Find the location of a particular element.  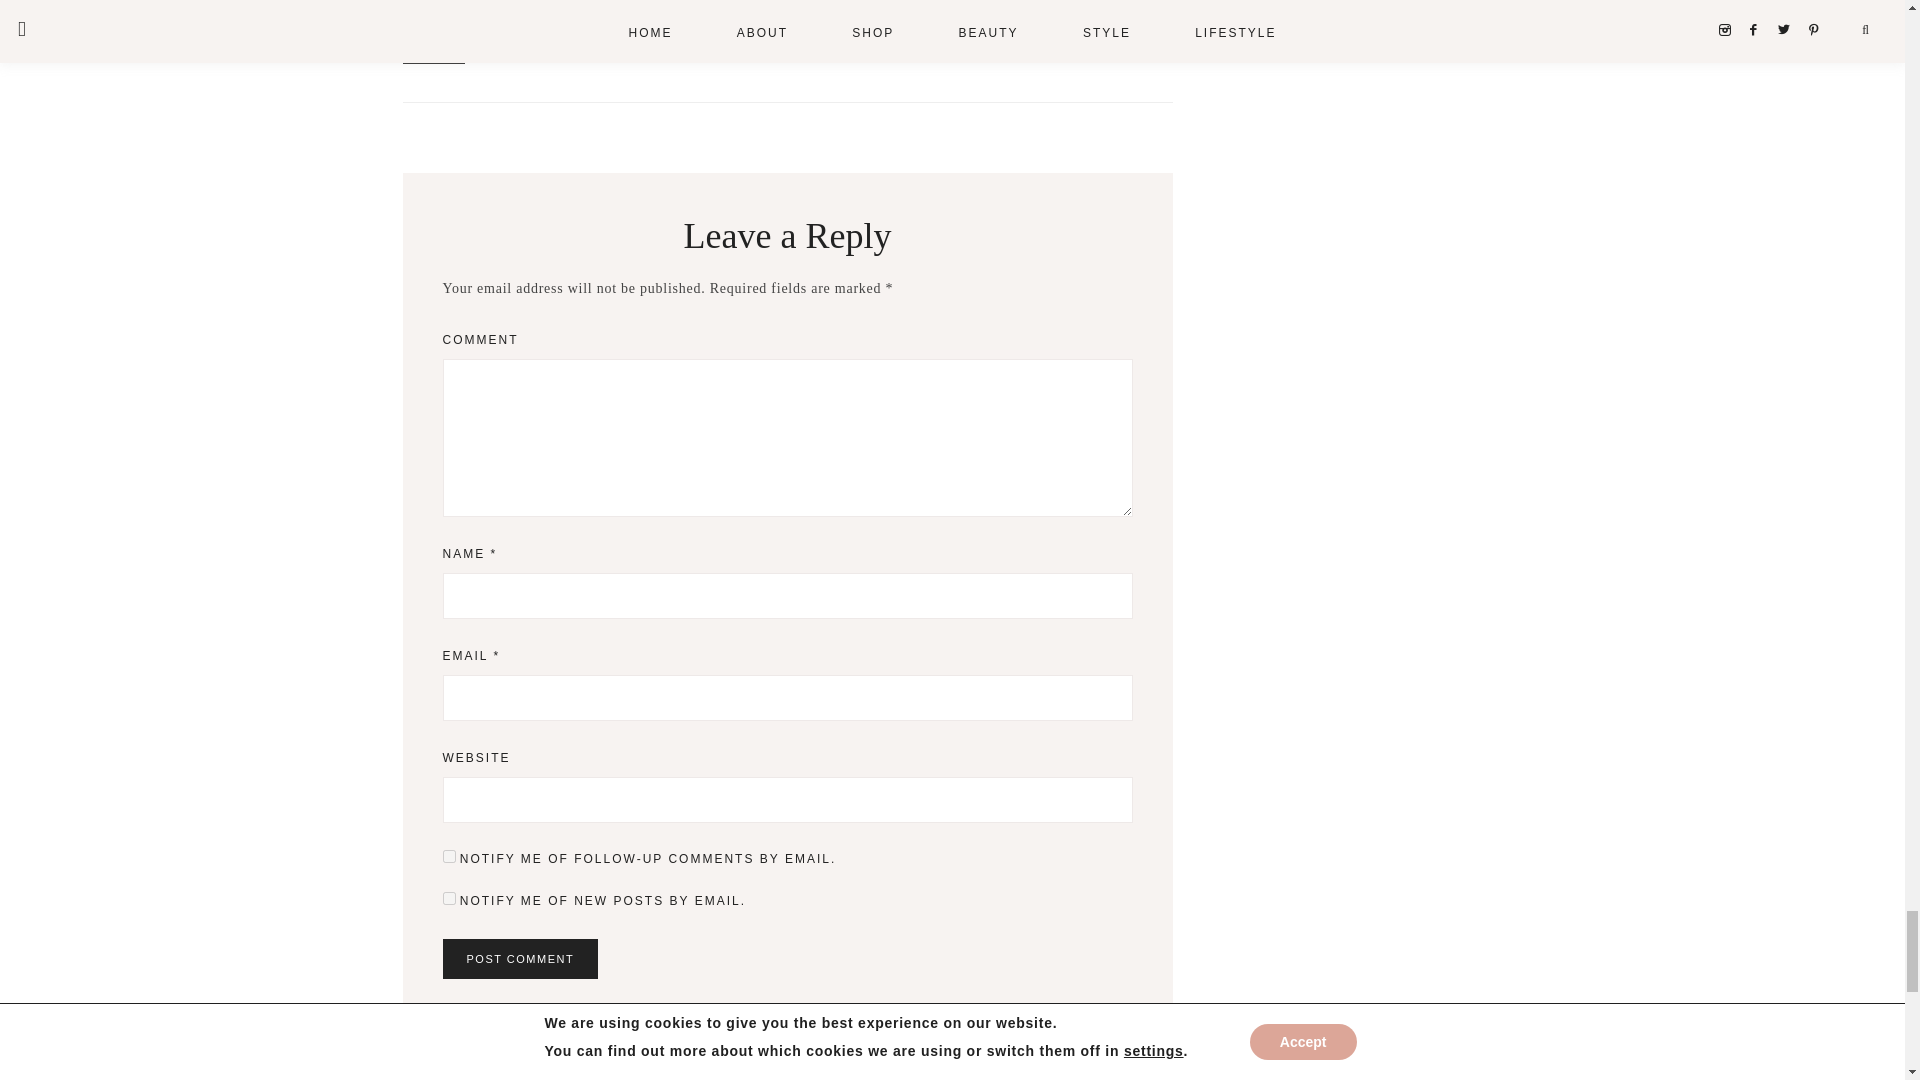

Post Comment is located at coordinates (519, 958).